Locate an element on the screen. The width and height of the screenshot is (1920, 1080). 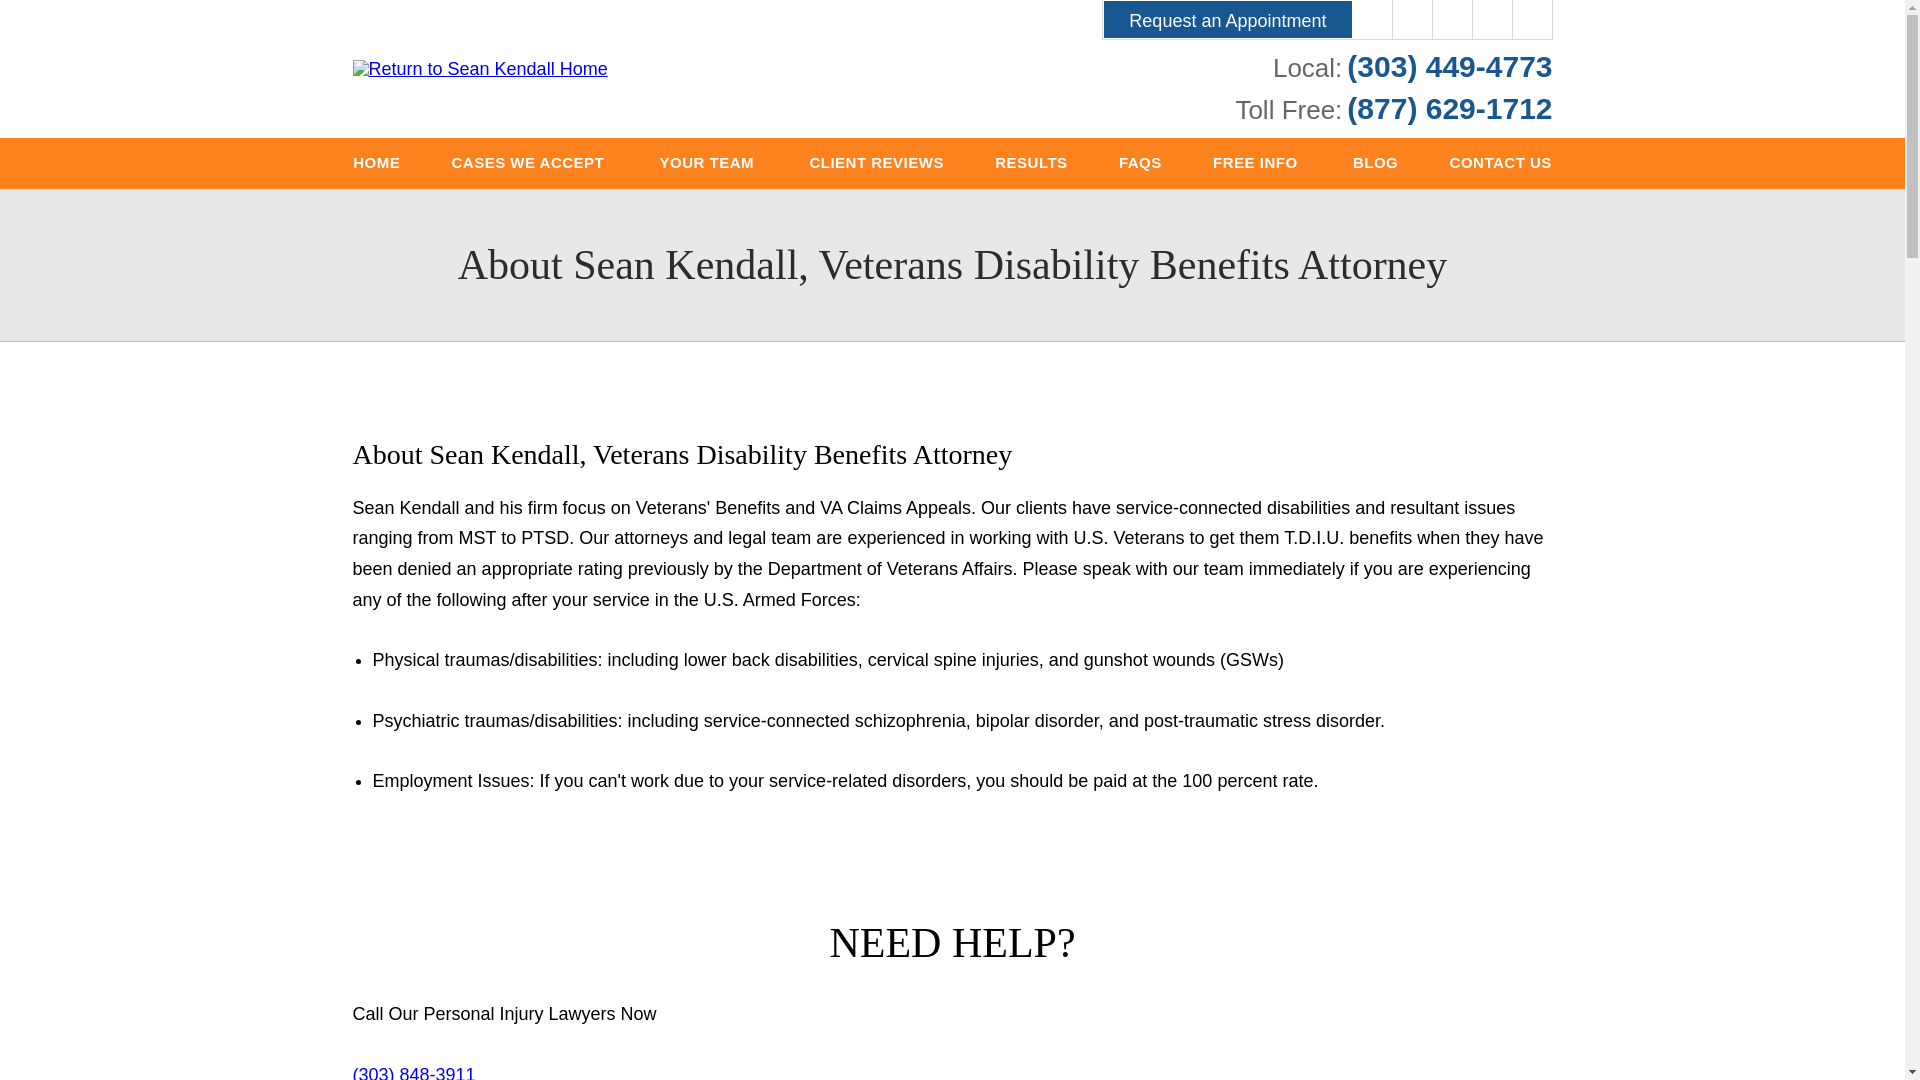
FAQS is located at coordinates (1139, 164).